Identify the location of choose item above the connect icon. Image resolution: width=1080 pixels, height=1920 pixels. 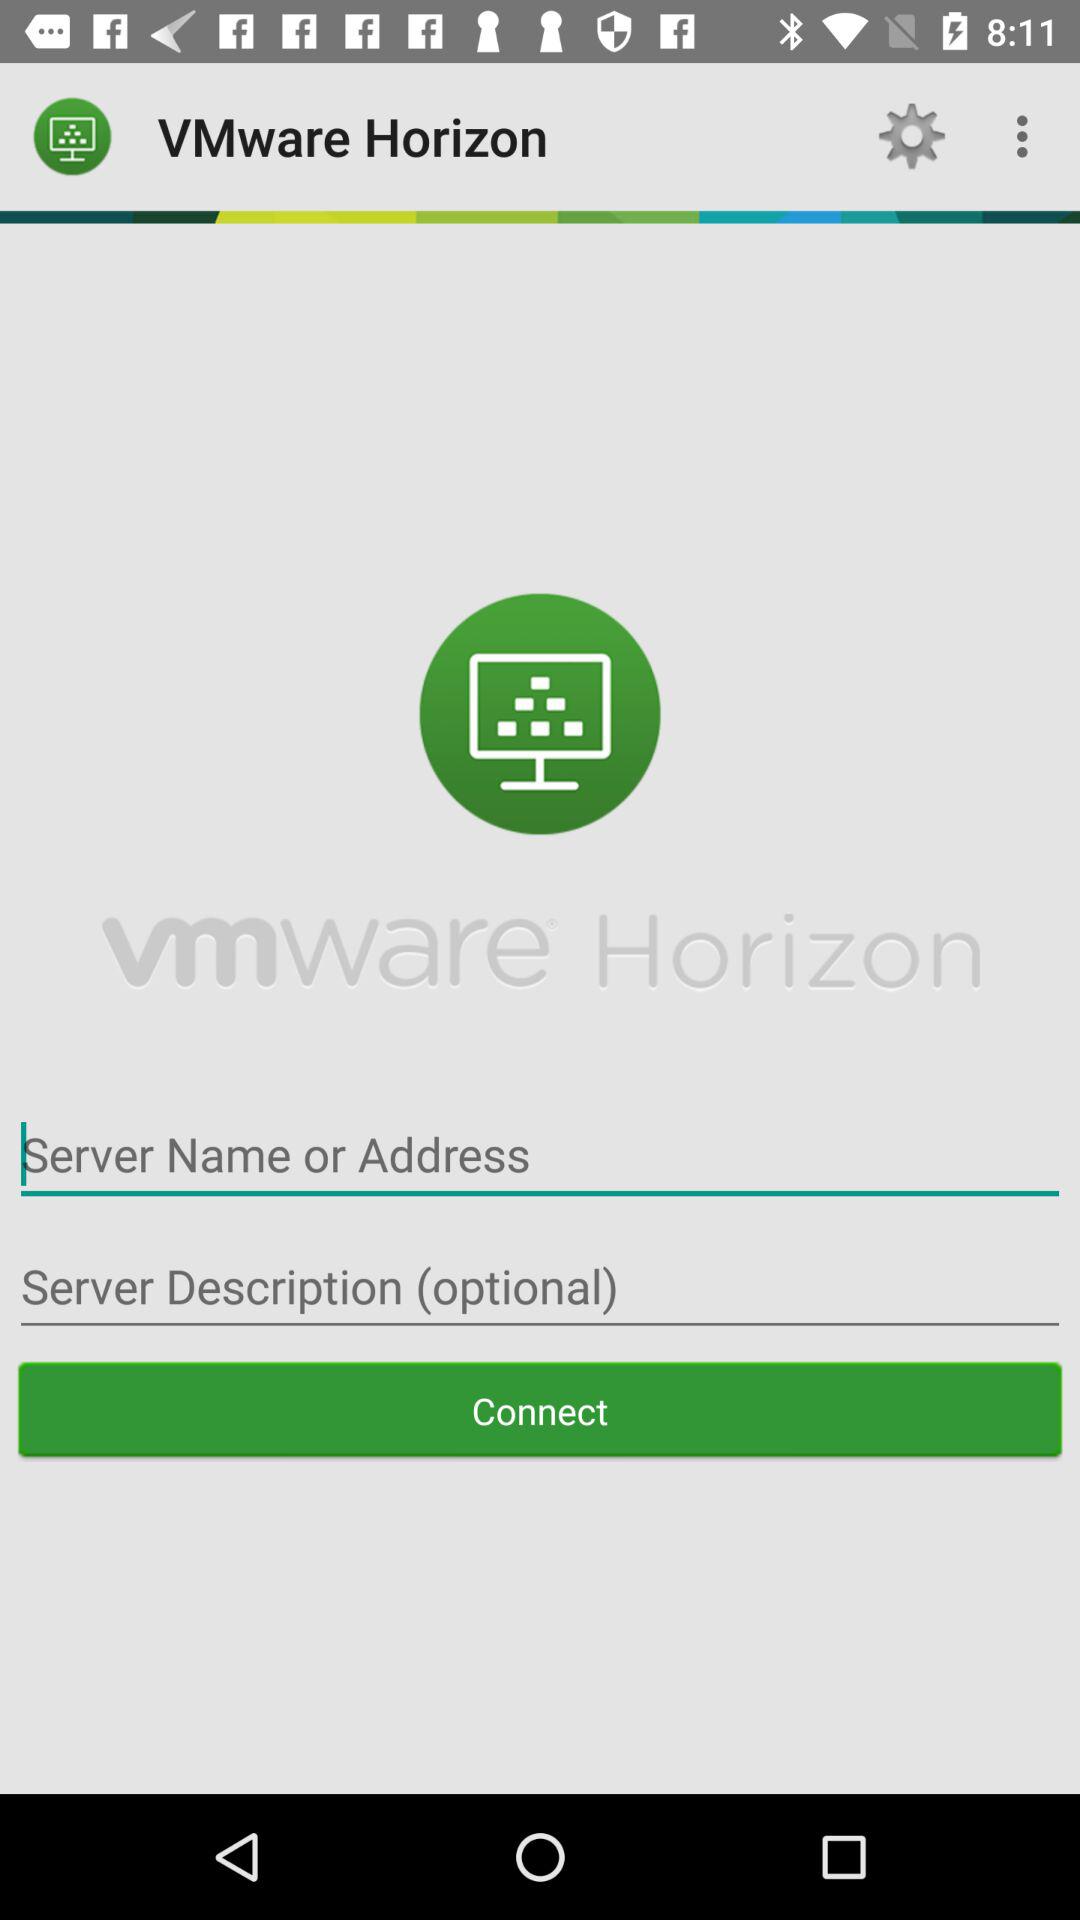
(540, 1286).